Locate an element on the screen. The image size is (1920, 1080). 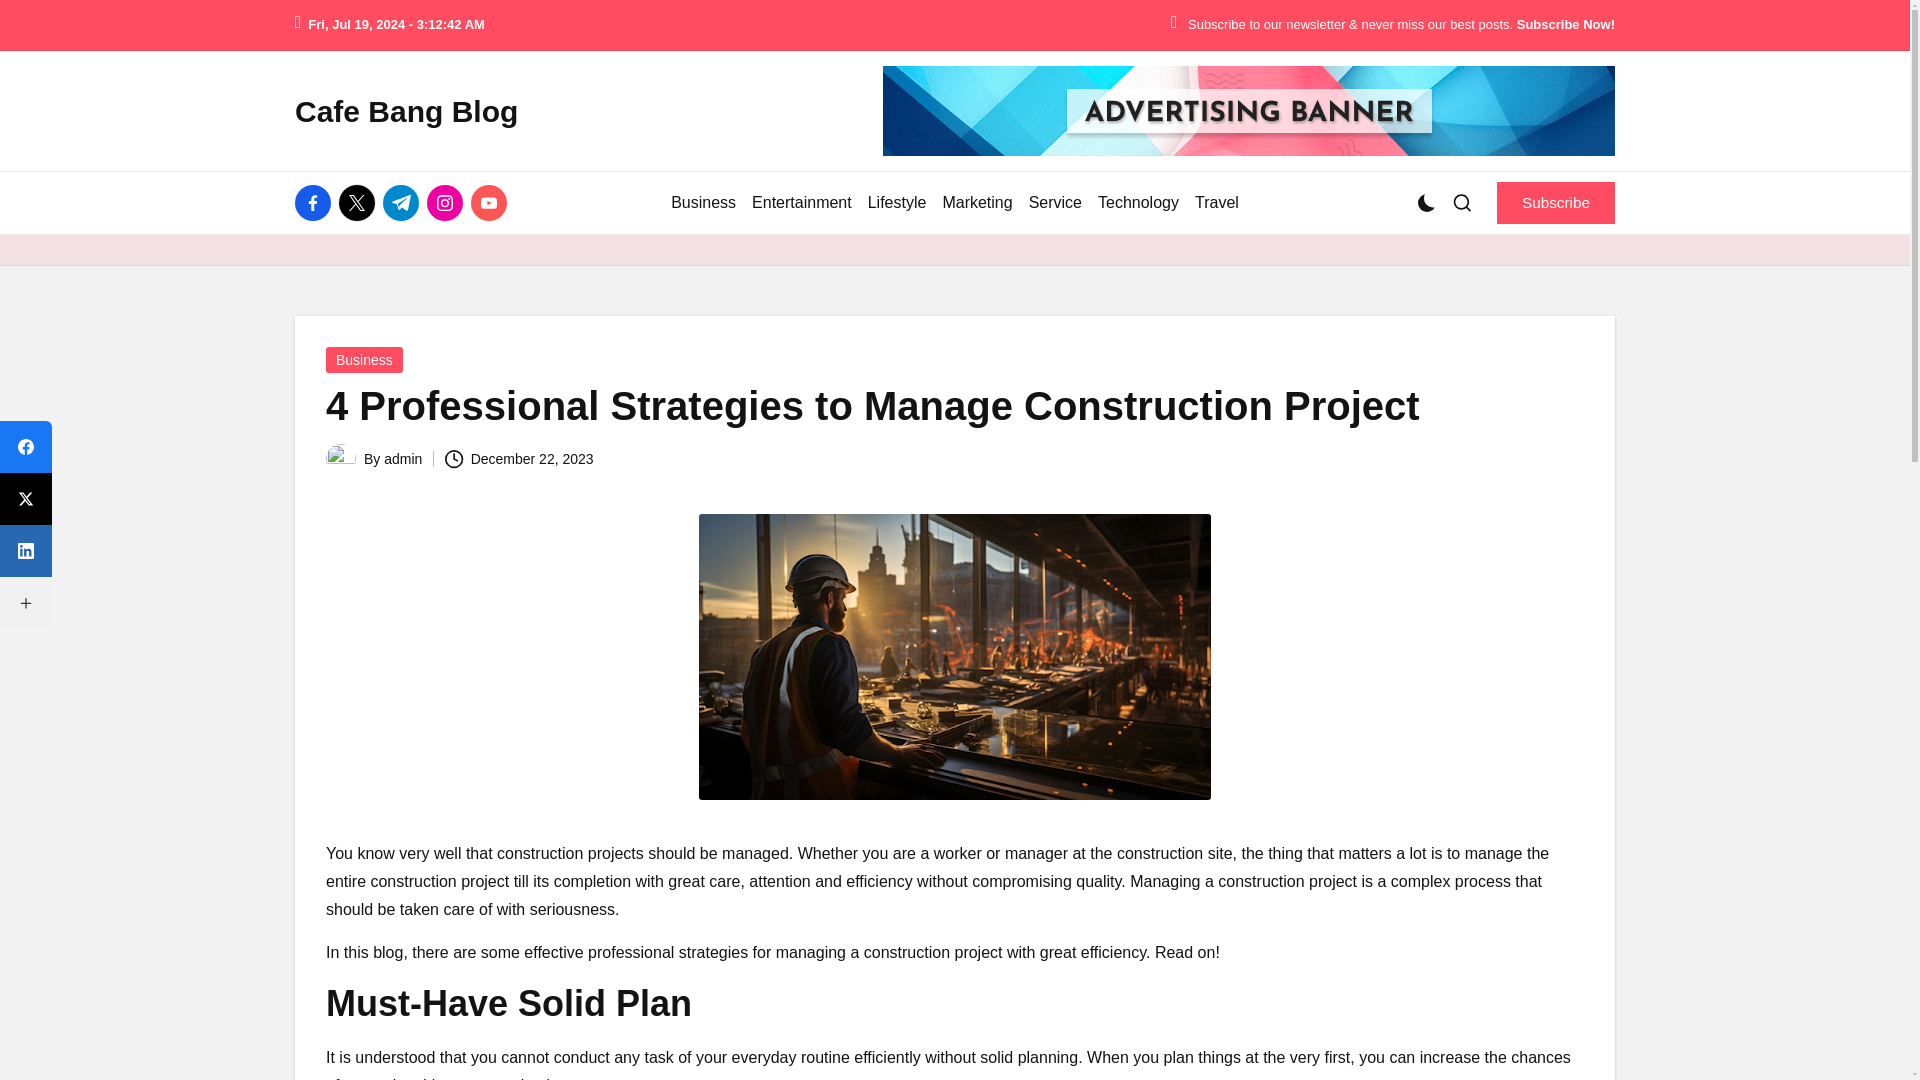
admin is located at coordinates (403, 458).